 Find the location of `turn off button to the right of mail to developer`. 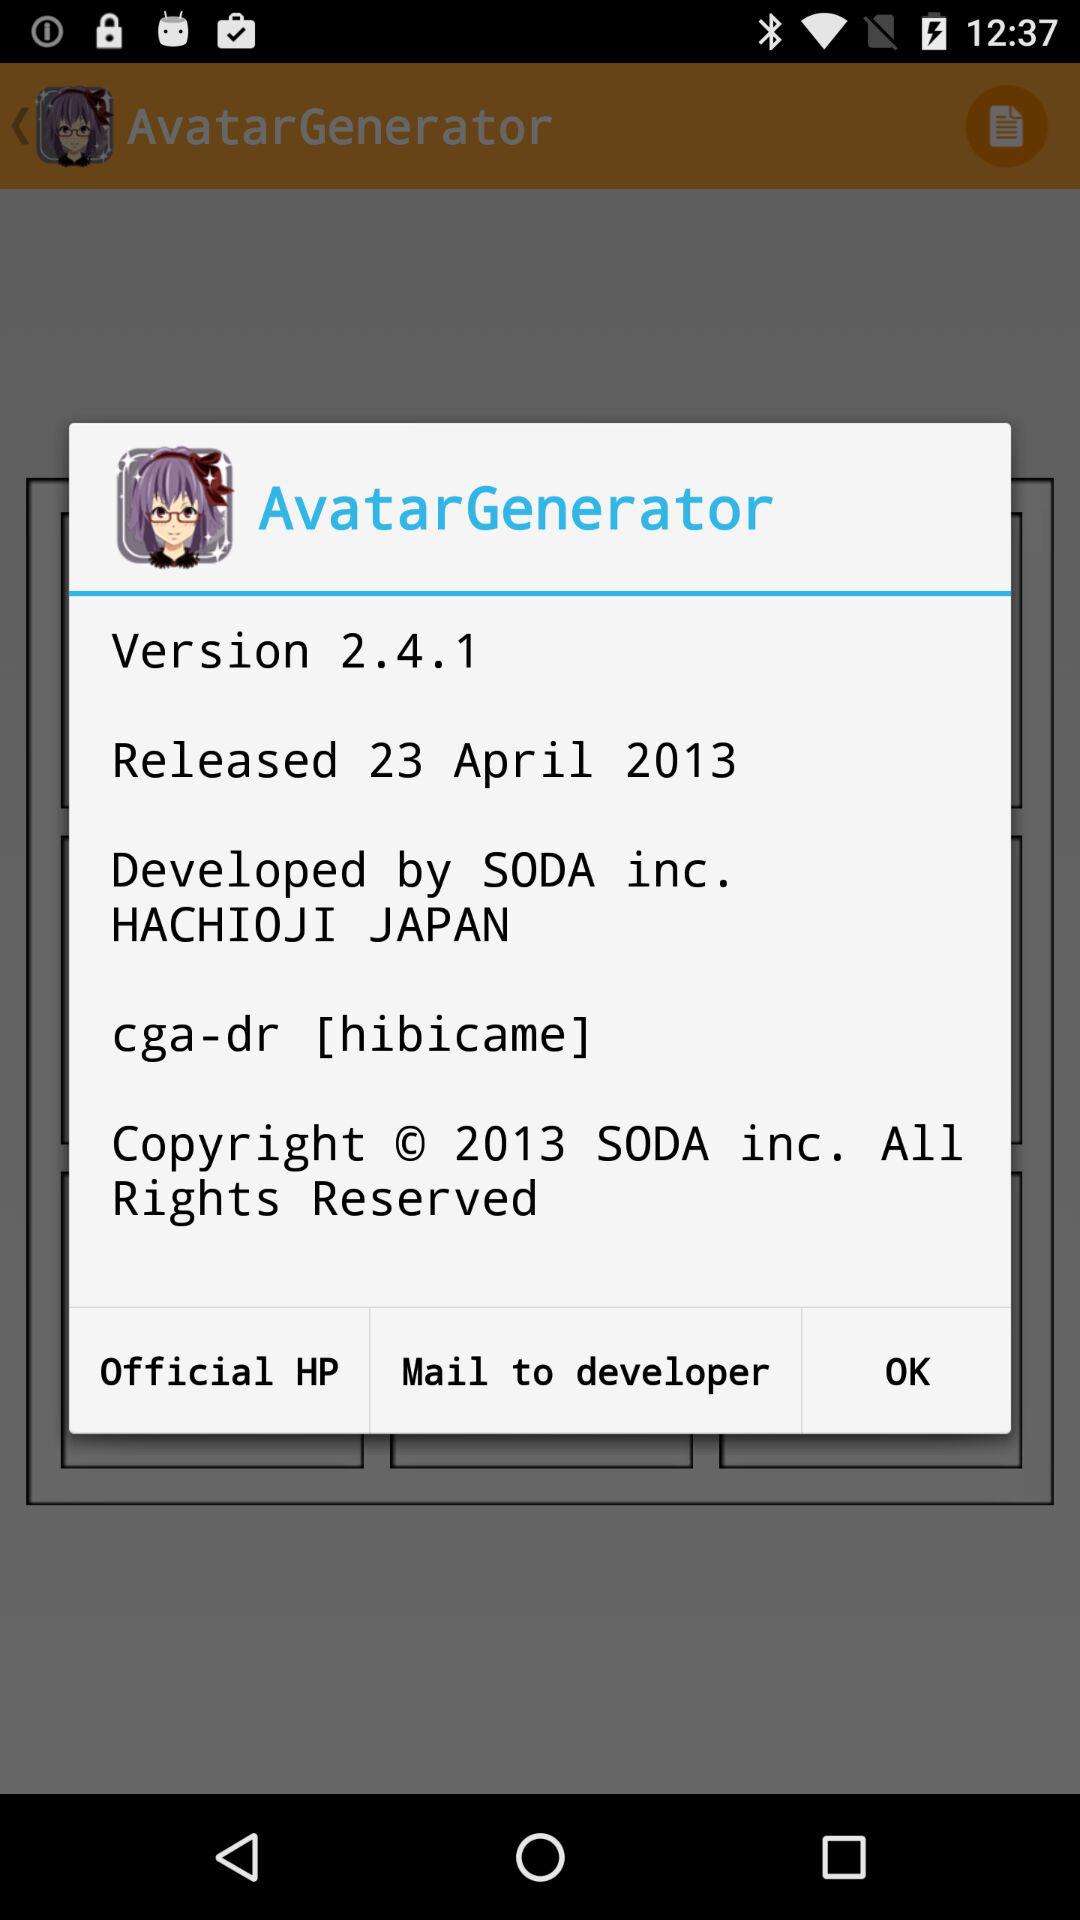

turn off button to the right of mail to developer is located at coordinates (906, 1370).